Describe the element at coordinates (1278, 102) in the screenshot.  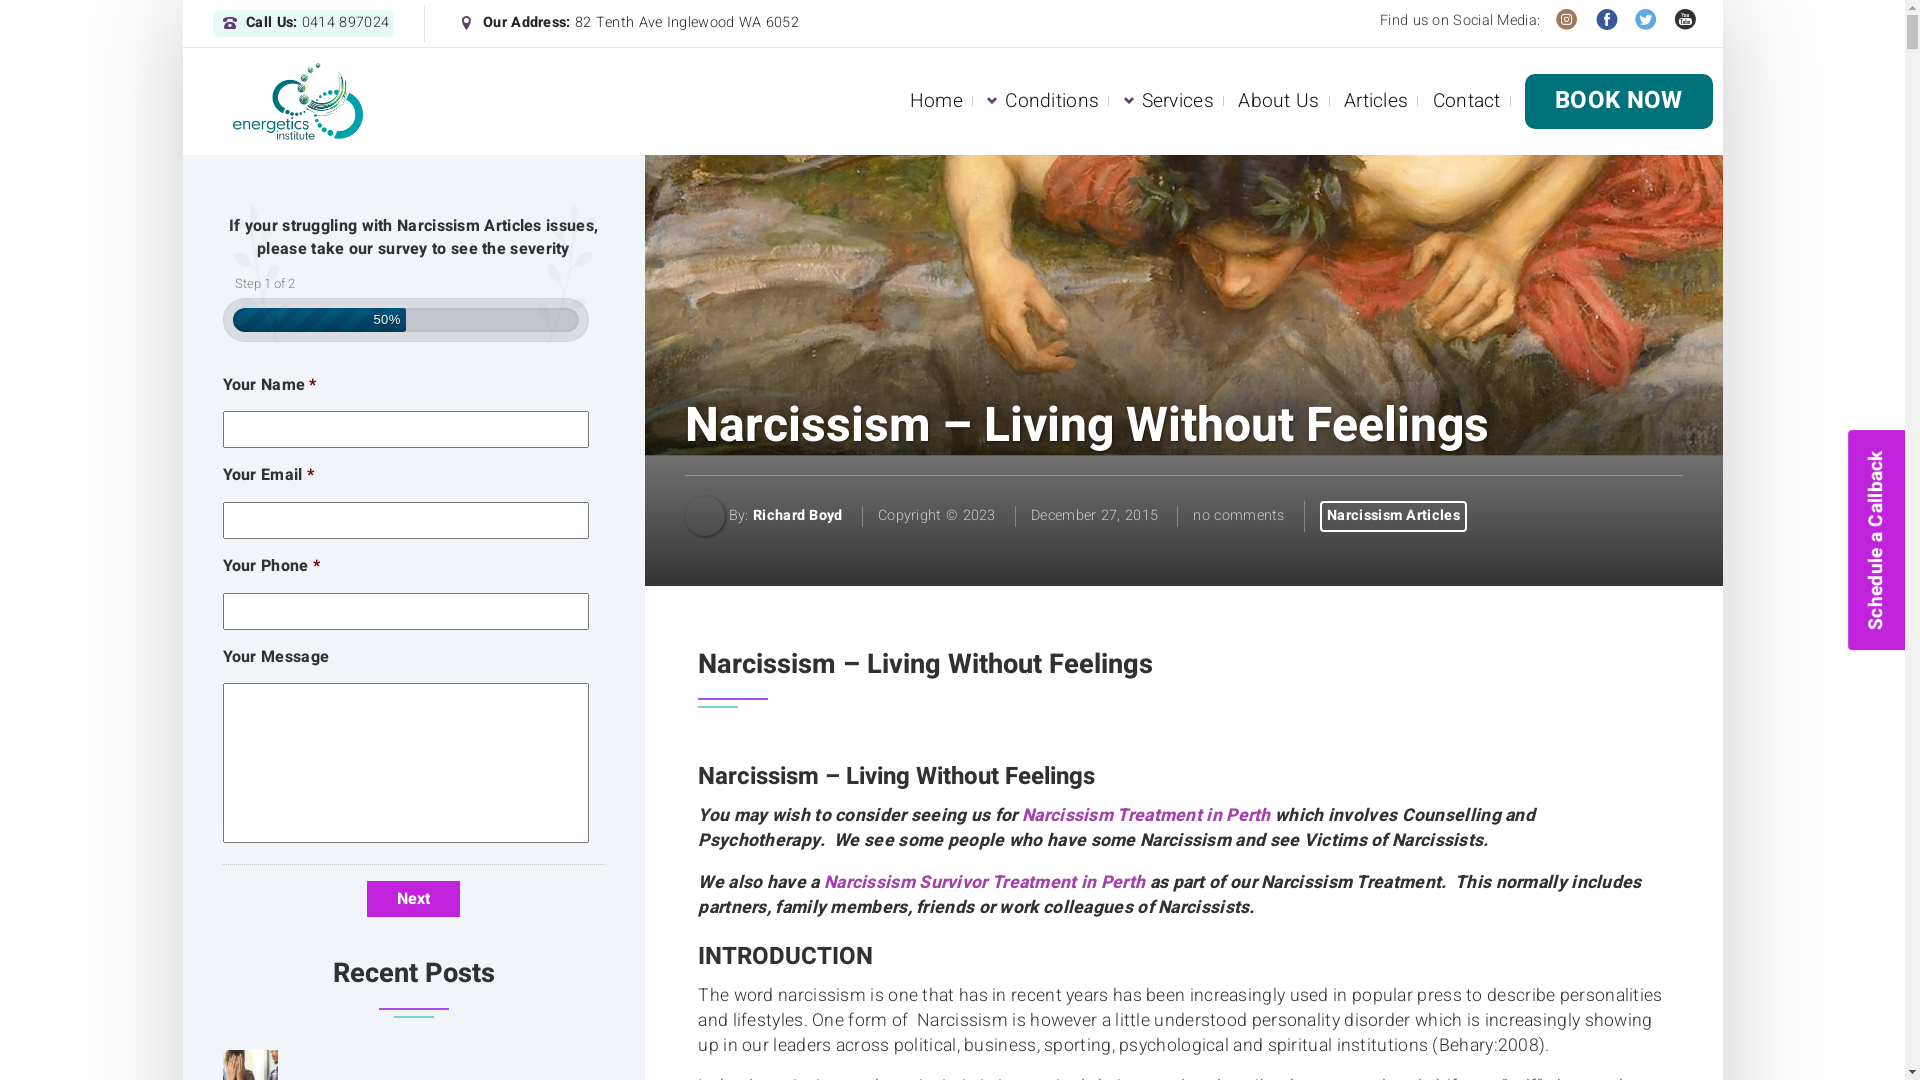
I see `About Us` at that location.